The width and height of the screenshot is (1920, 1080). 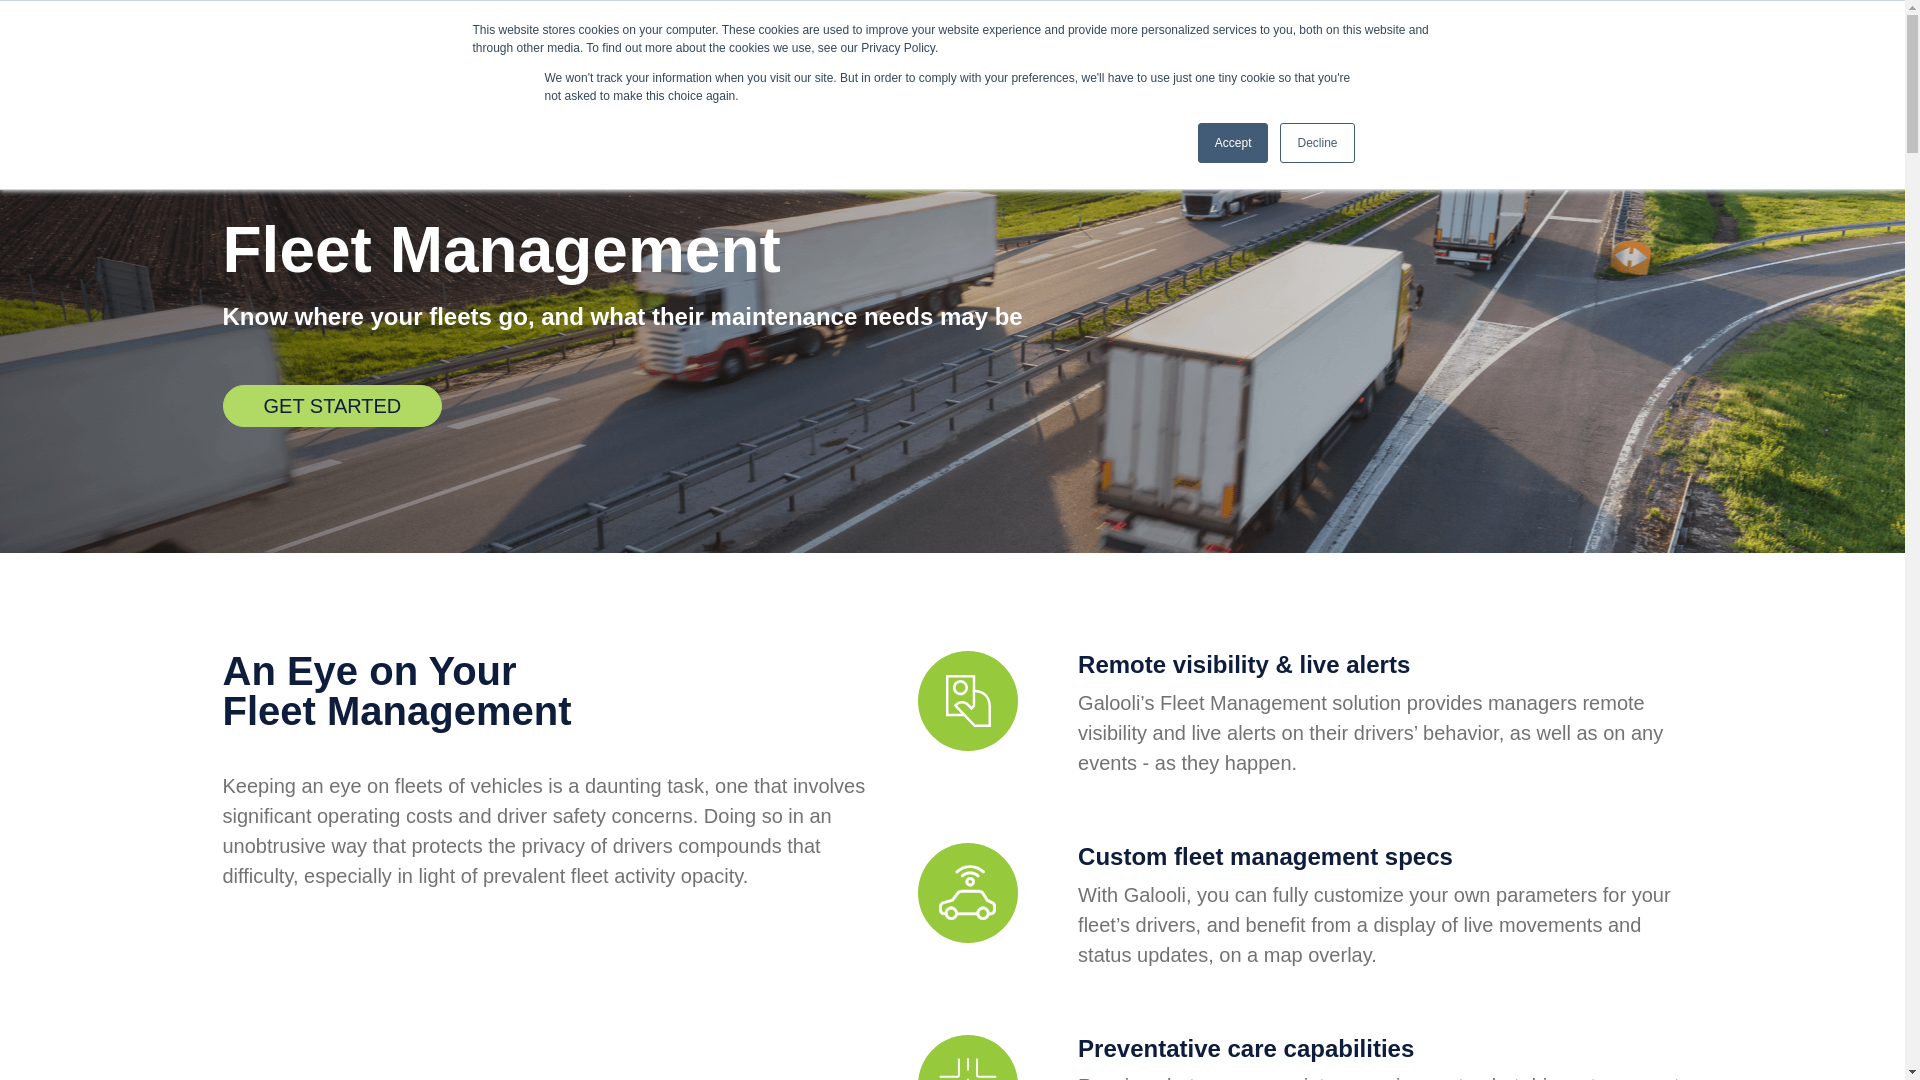 What do you see at coordinates (670, 48) in the screenshot?
I see `Solutions` at bounding box center [670, 48].